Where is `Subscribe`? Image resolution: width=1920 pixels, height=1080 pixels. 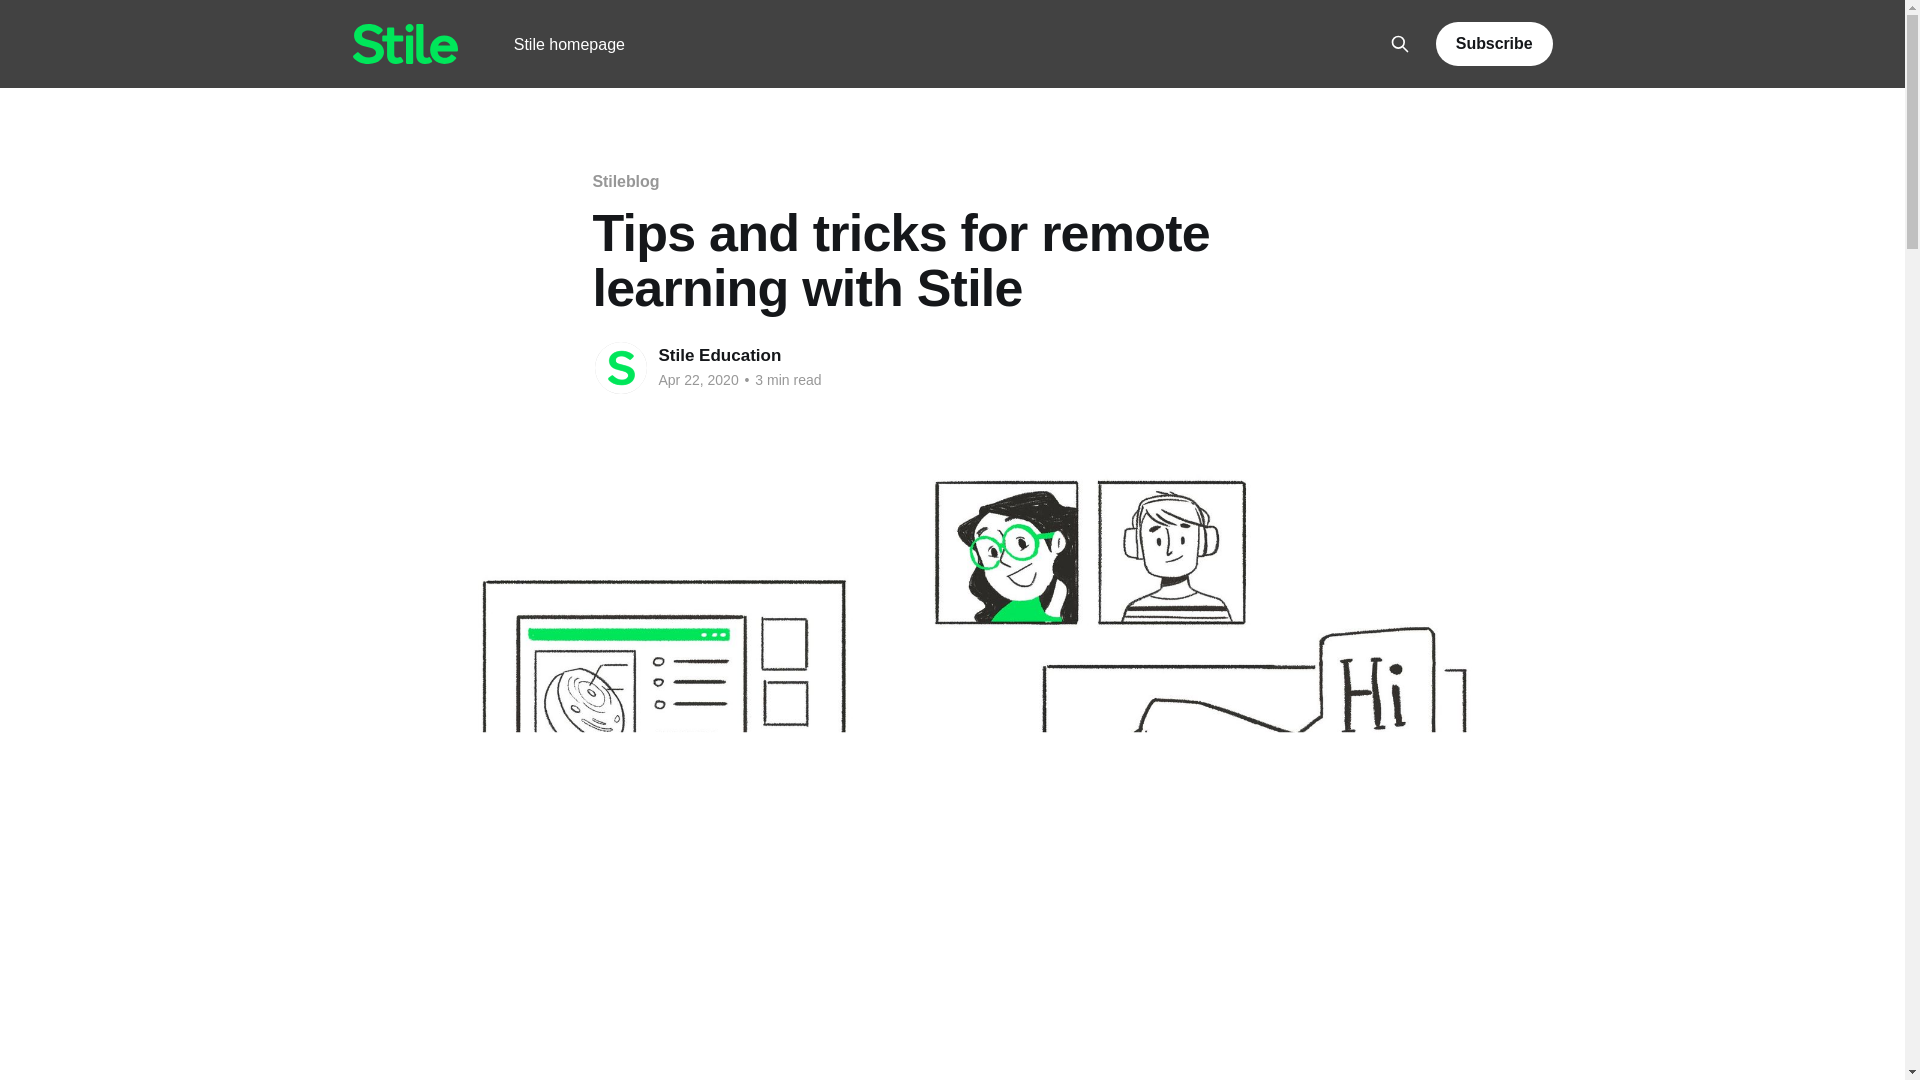 Subscribe is located at coordinates (1494, 43).